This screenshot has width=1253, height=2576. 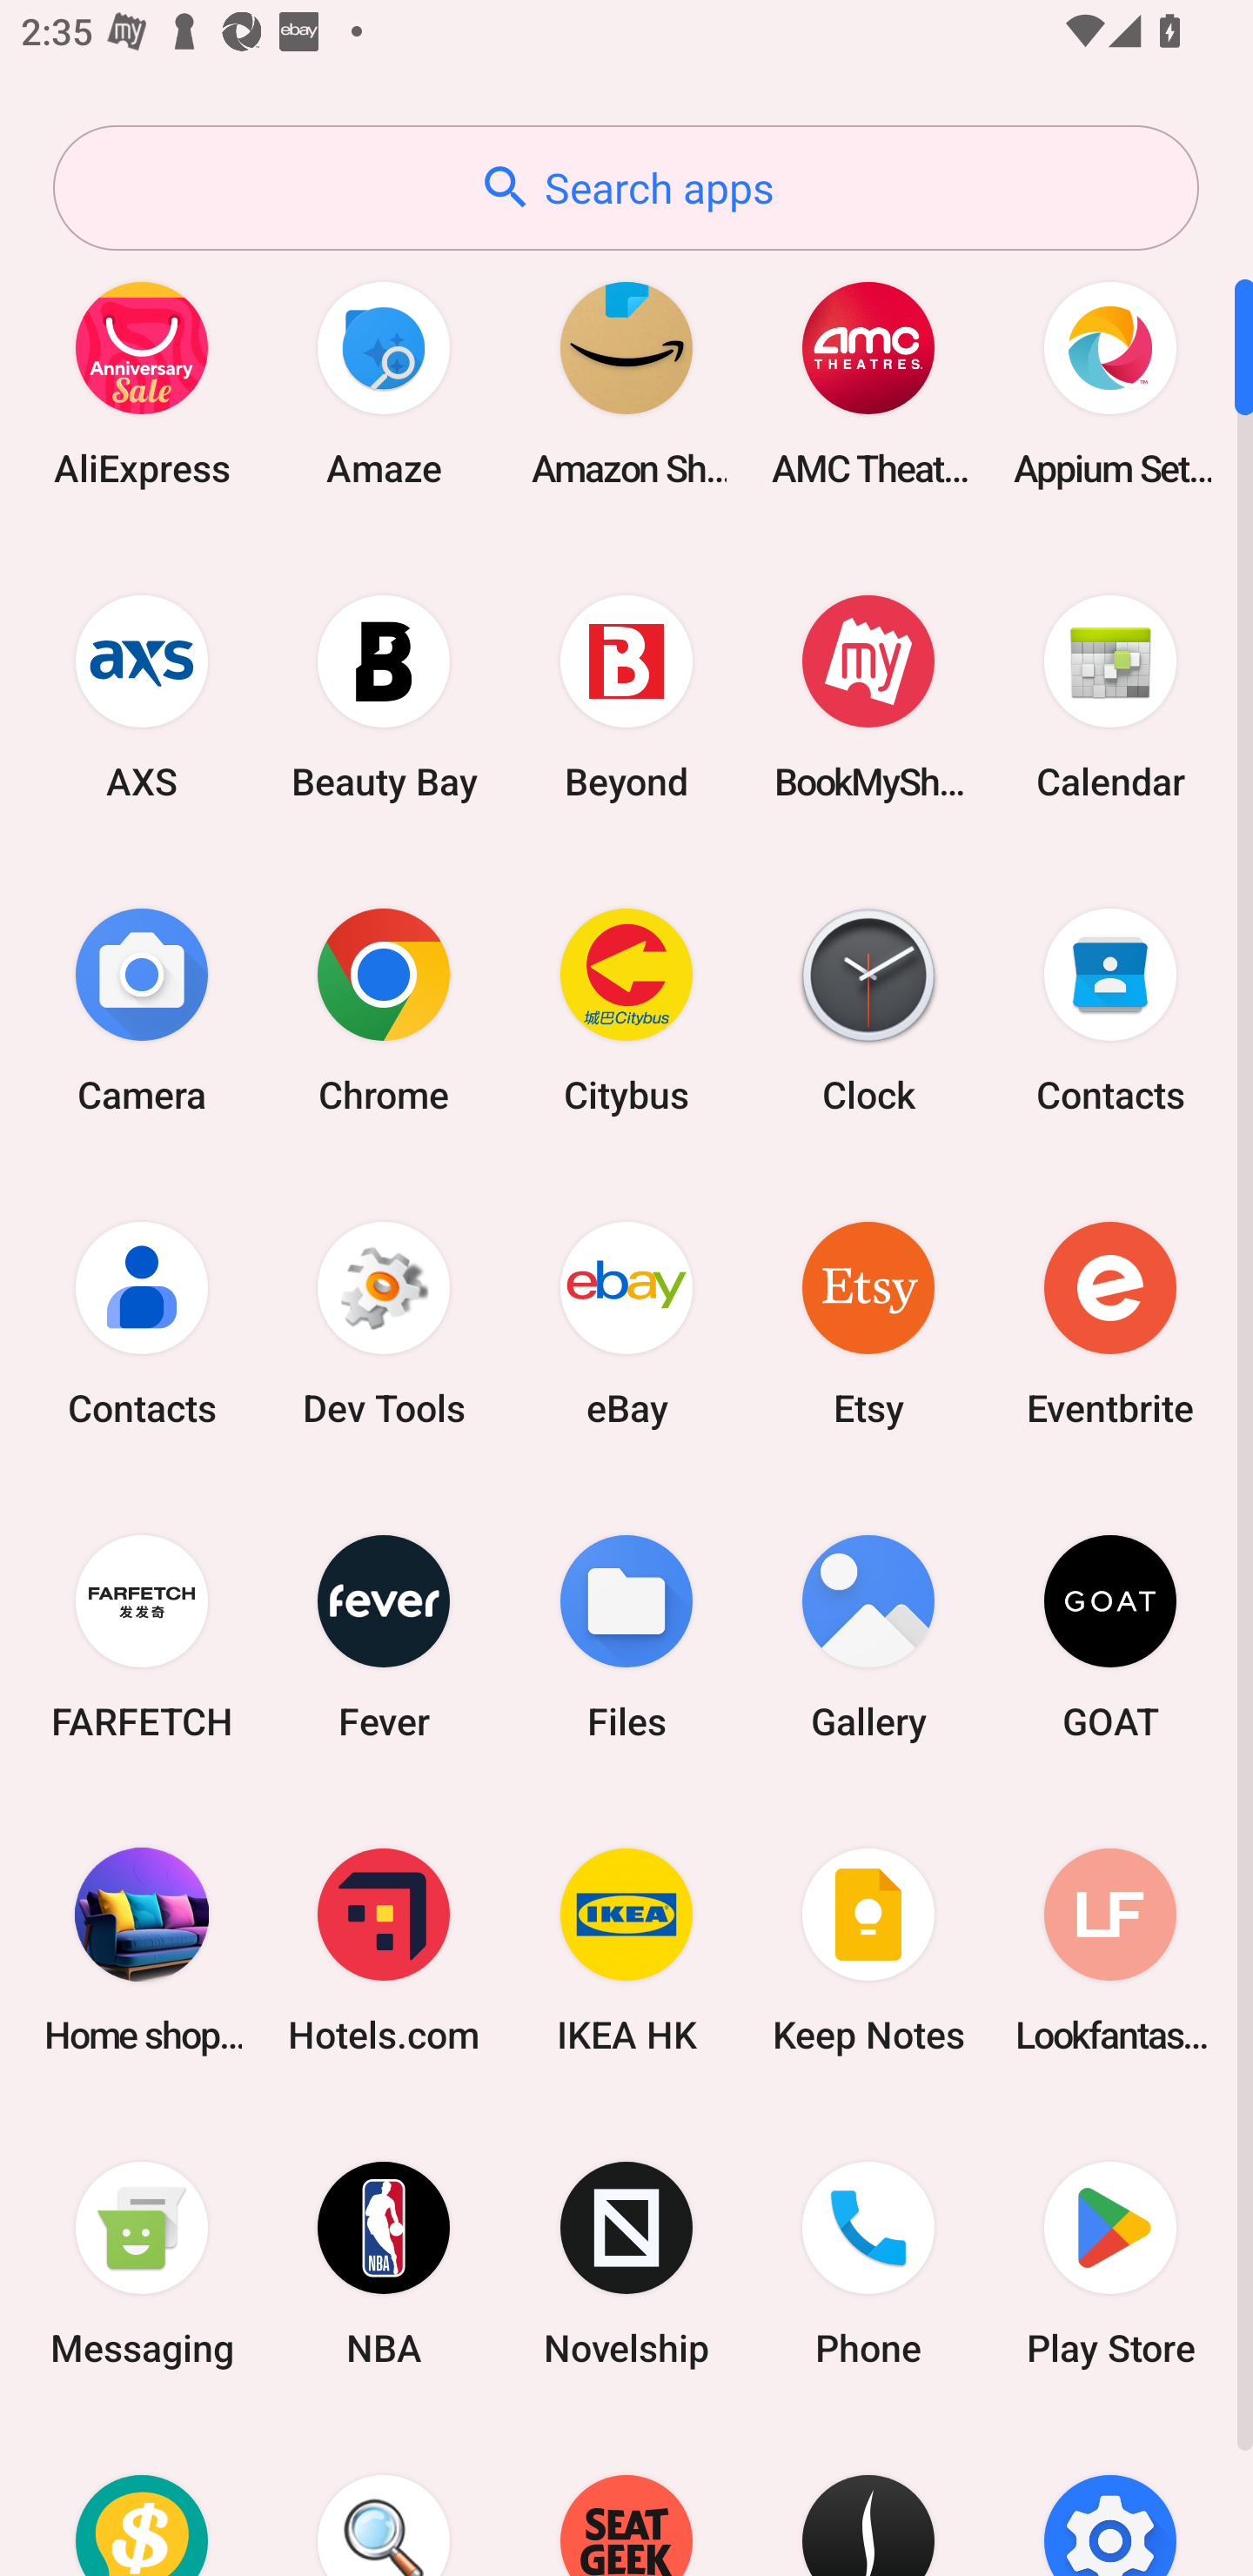 What do you see at coordinates (384, 1323) in the screenshot?
I see `Dev Tools` at bounding box center [384, 1323].